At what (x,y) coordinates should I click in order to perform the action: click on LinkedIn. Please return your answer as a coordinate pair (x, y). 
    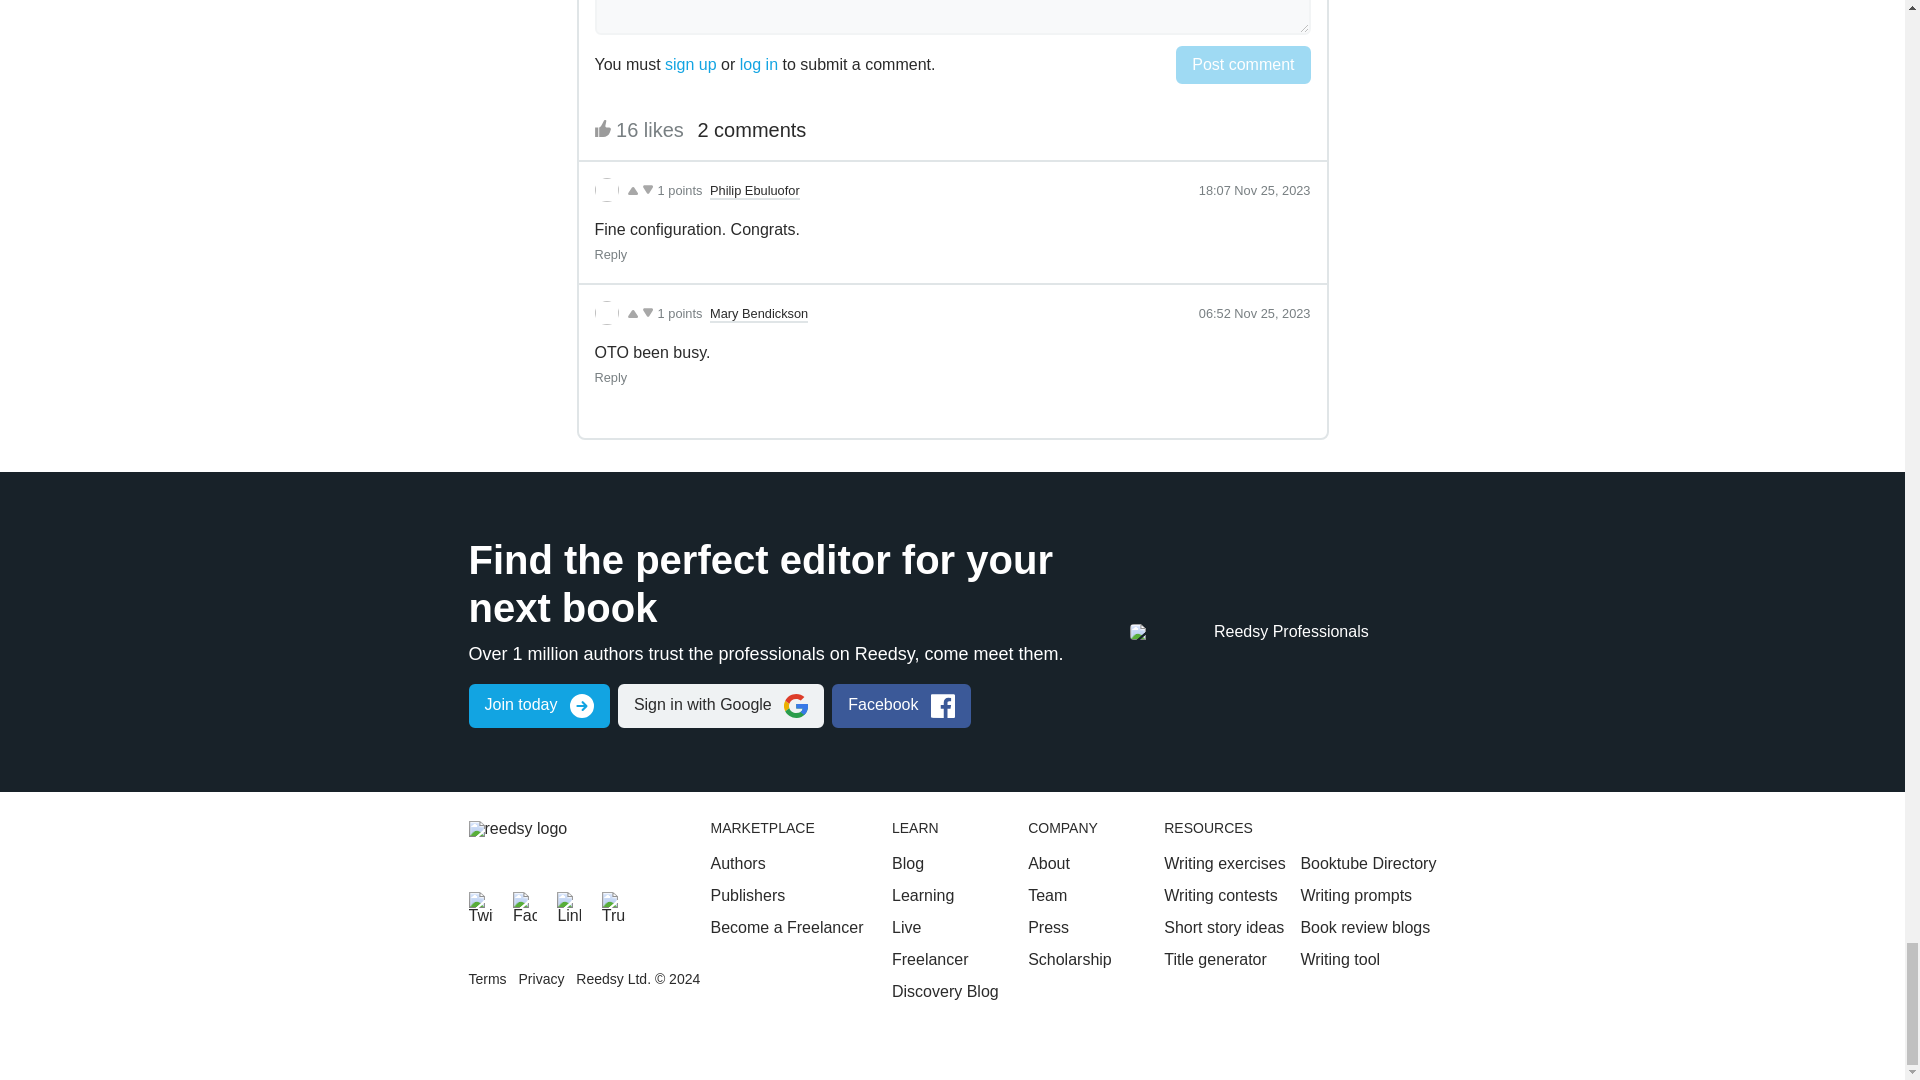
    Looking at the image, I should click on (568, 904).